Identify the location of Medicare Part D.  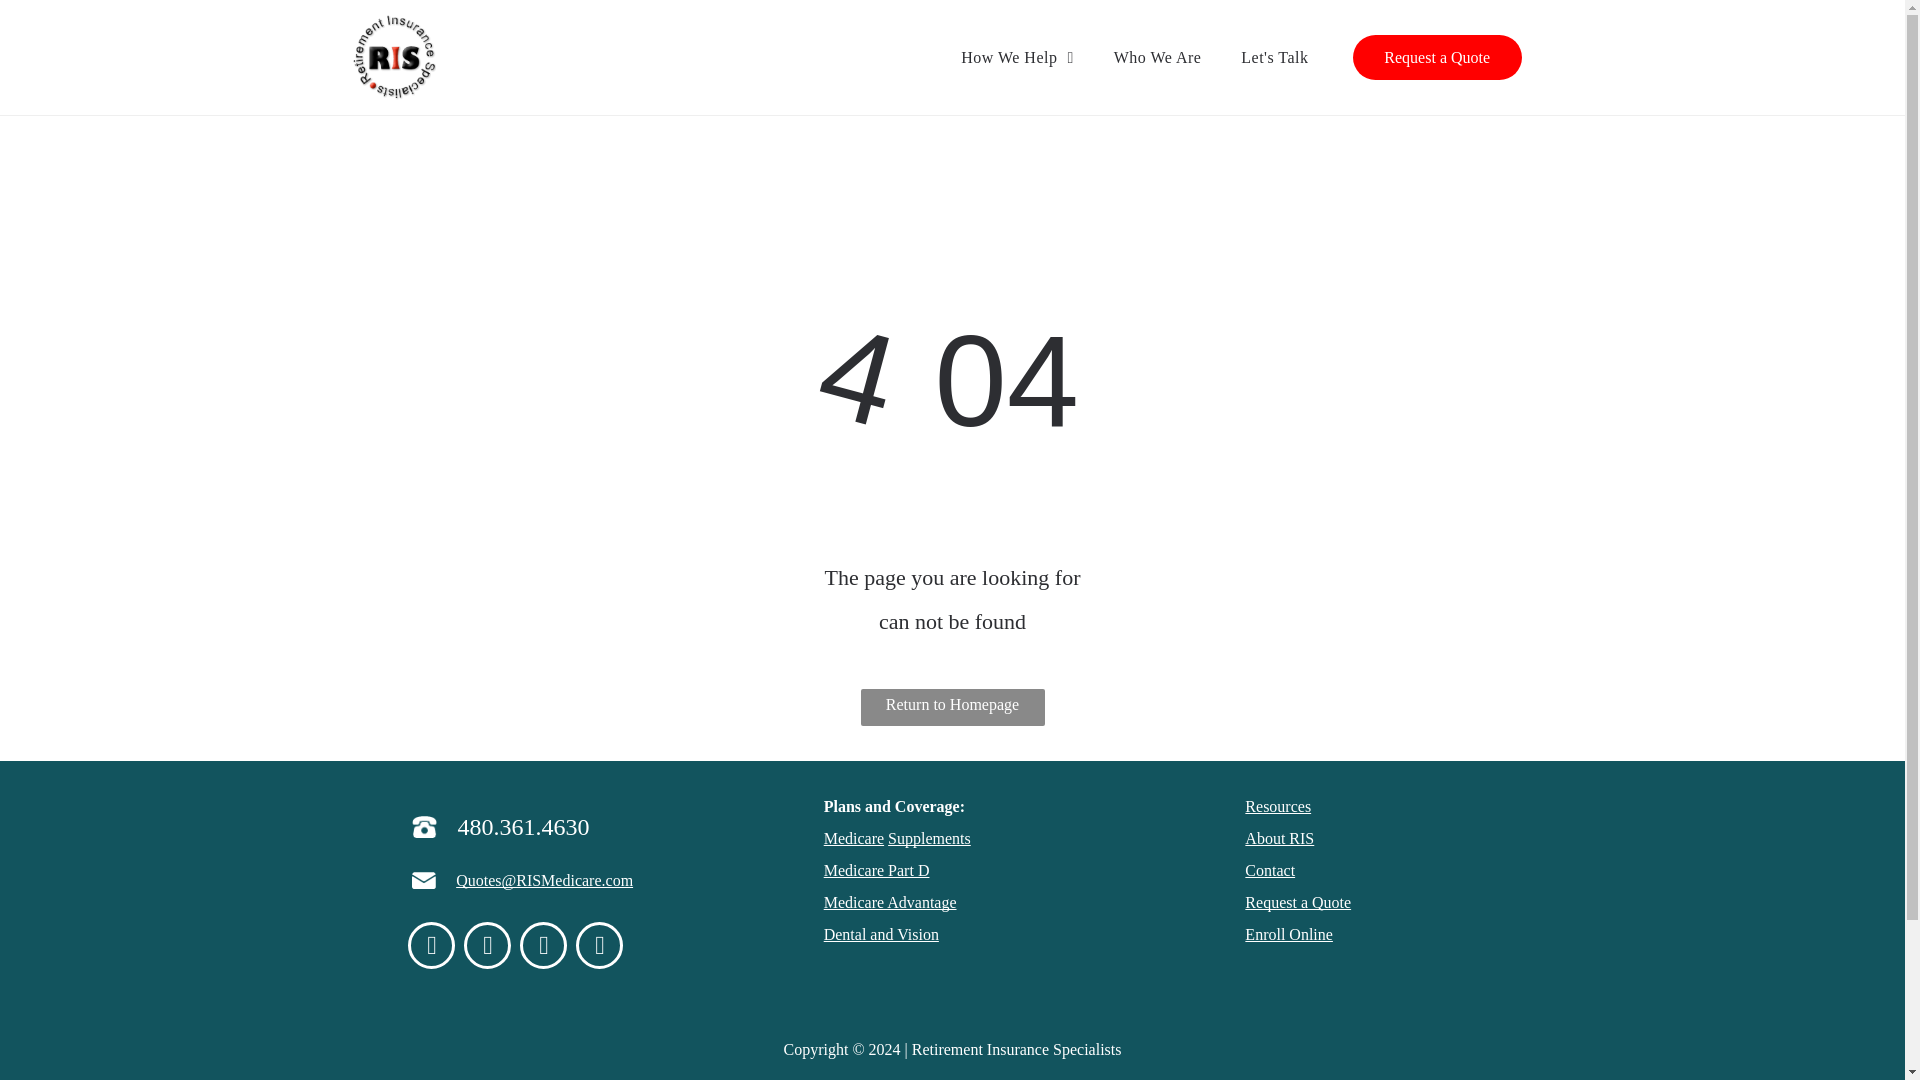
(876, 870).